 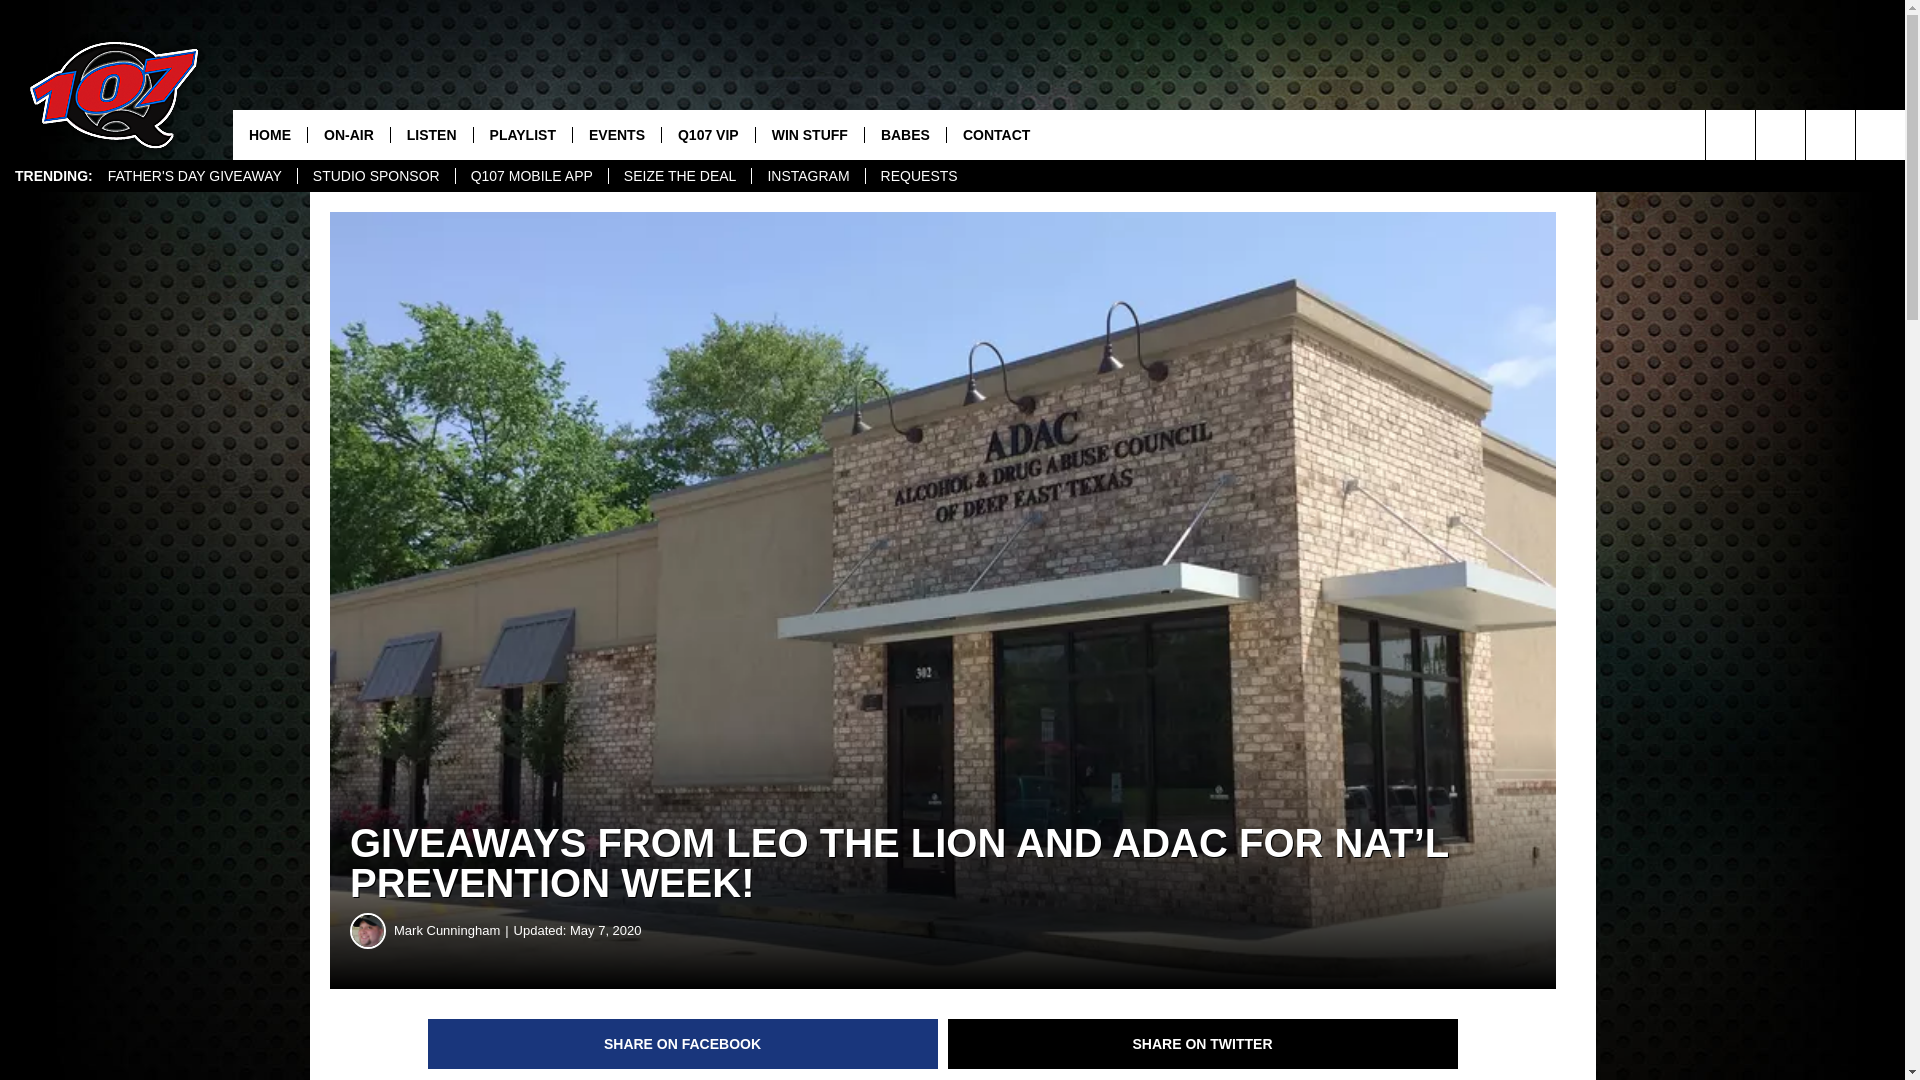 What do you see at coordinates (809, 134) in the screenshot?
I see `WIN STUFF` at bounding box center [809, 134].